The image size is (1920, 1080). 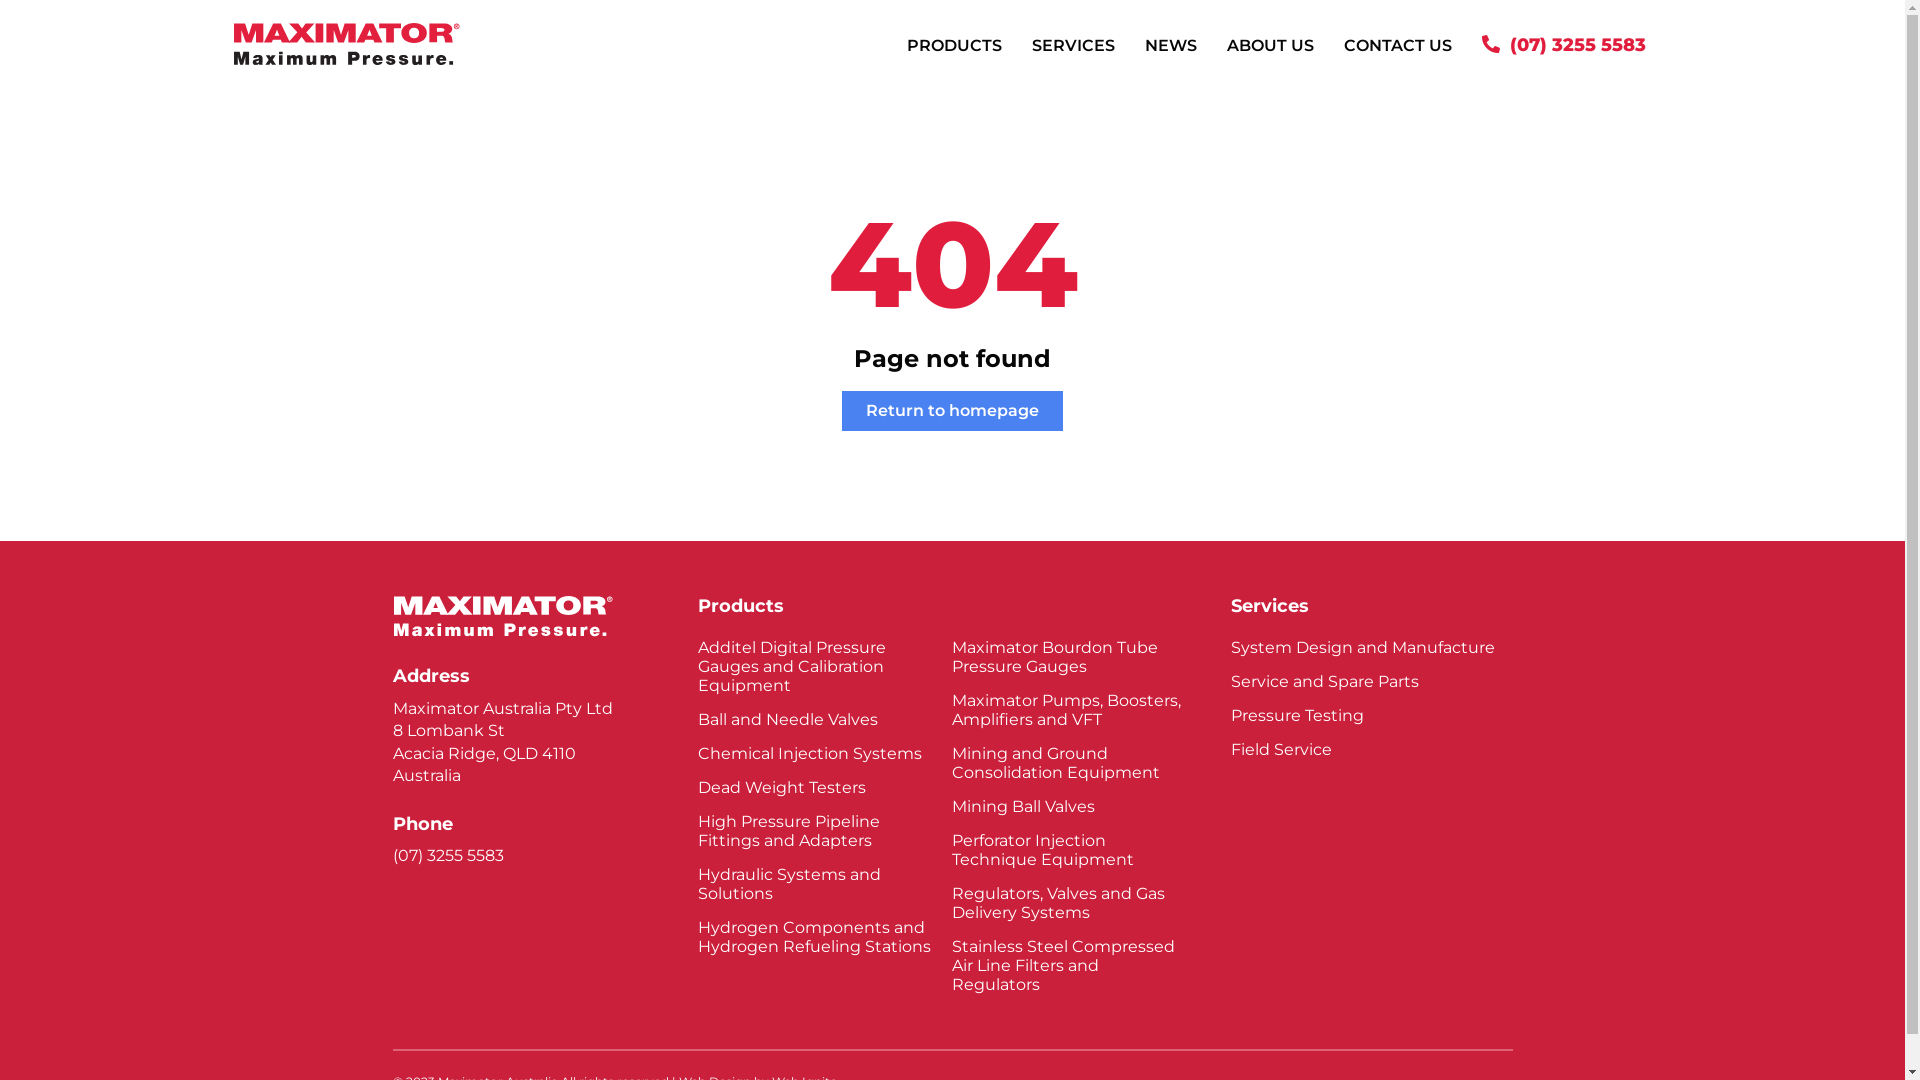 What do you see at coordinates (1074, 46) in the screenshot?
I see `SERVICES` at bounding box center [1074, 46].